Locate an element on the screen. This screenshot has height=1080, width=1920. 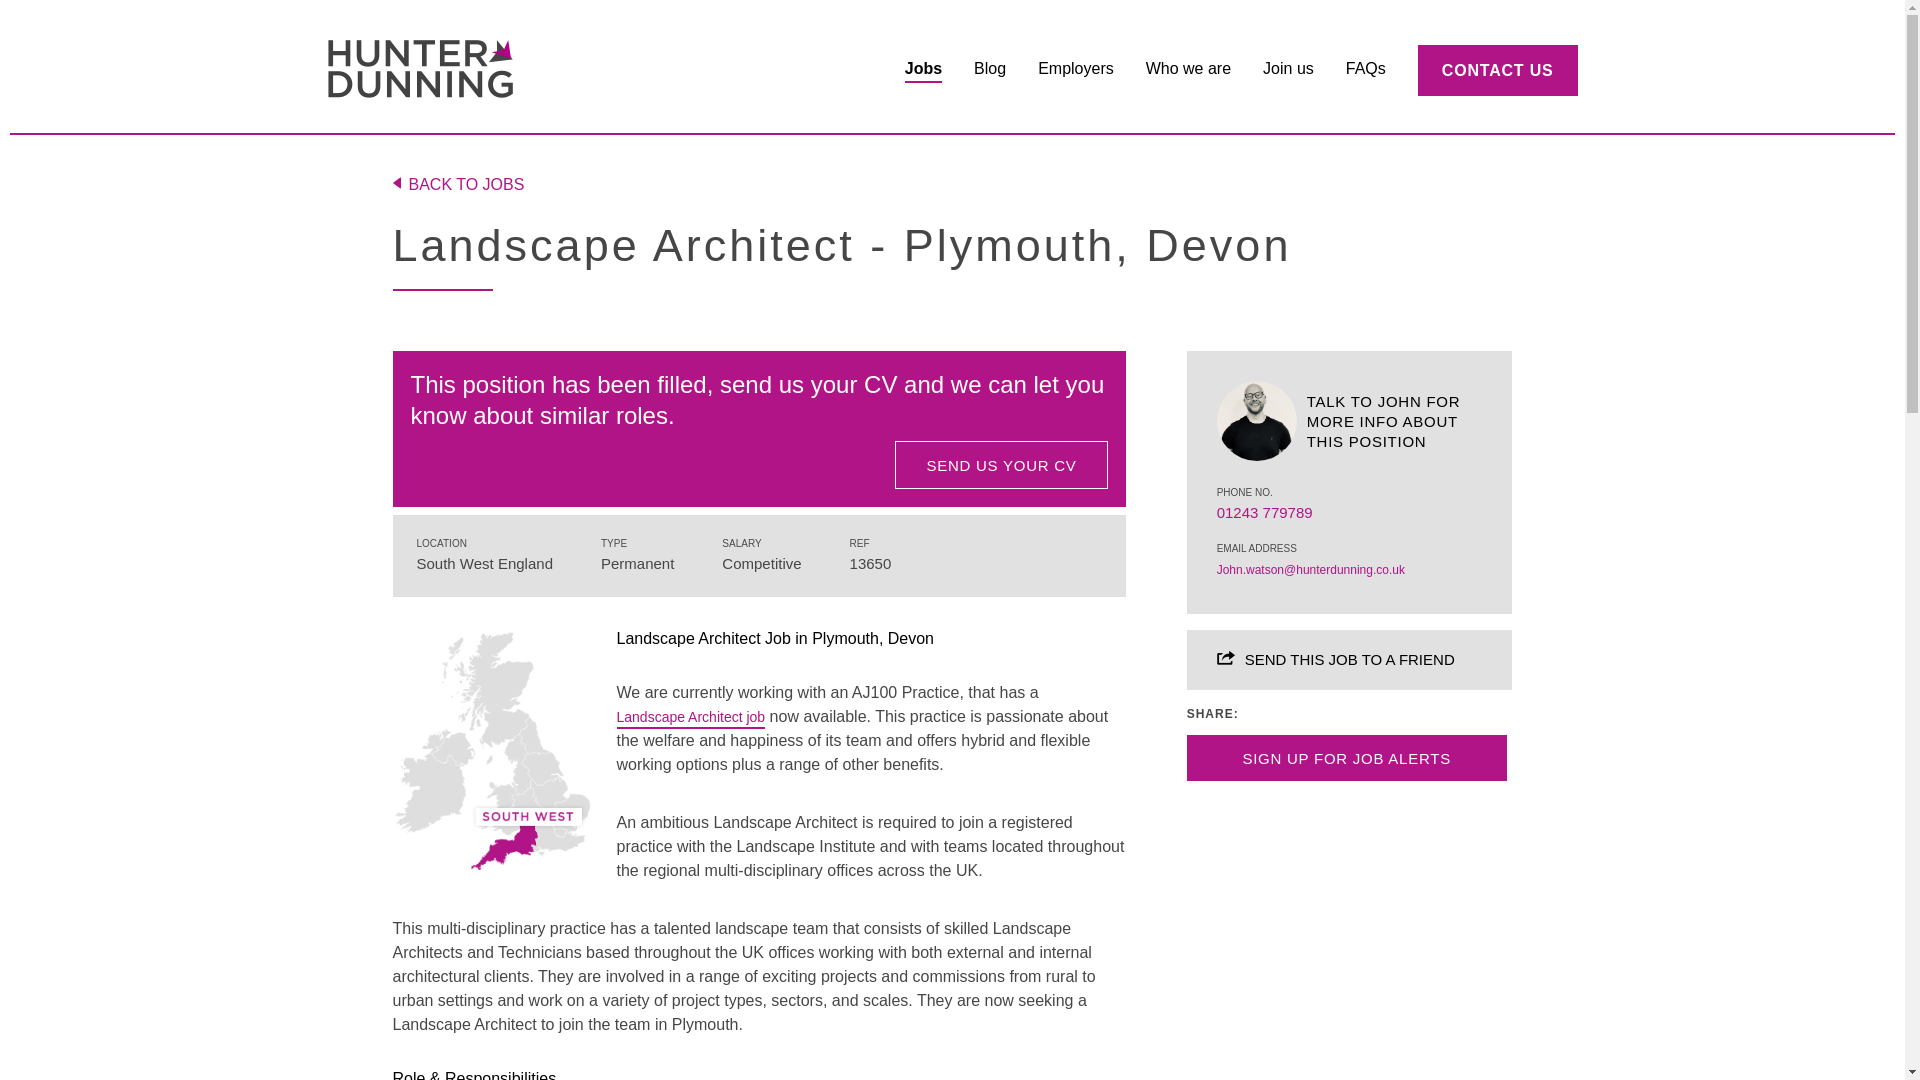
Landscape Architect job is located at coordinates (690, 719).